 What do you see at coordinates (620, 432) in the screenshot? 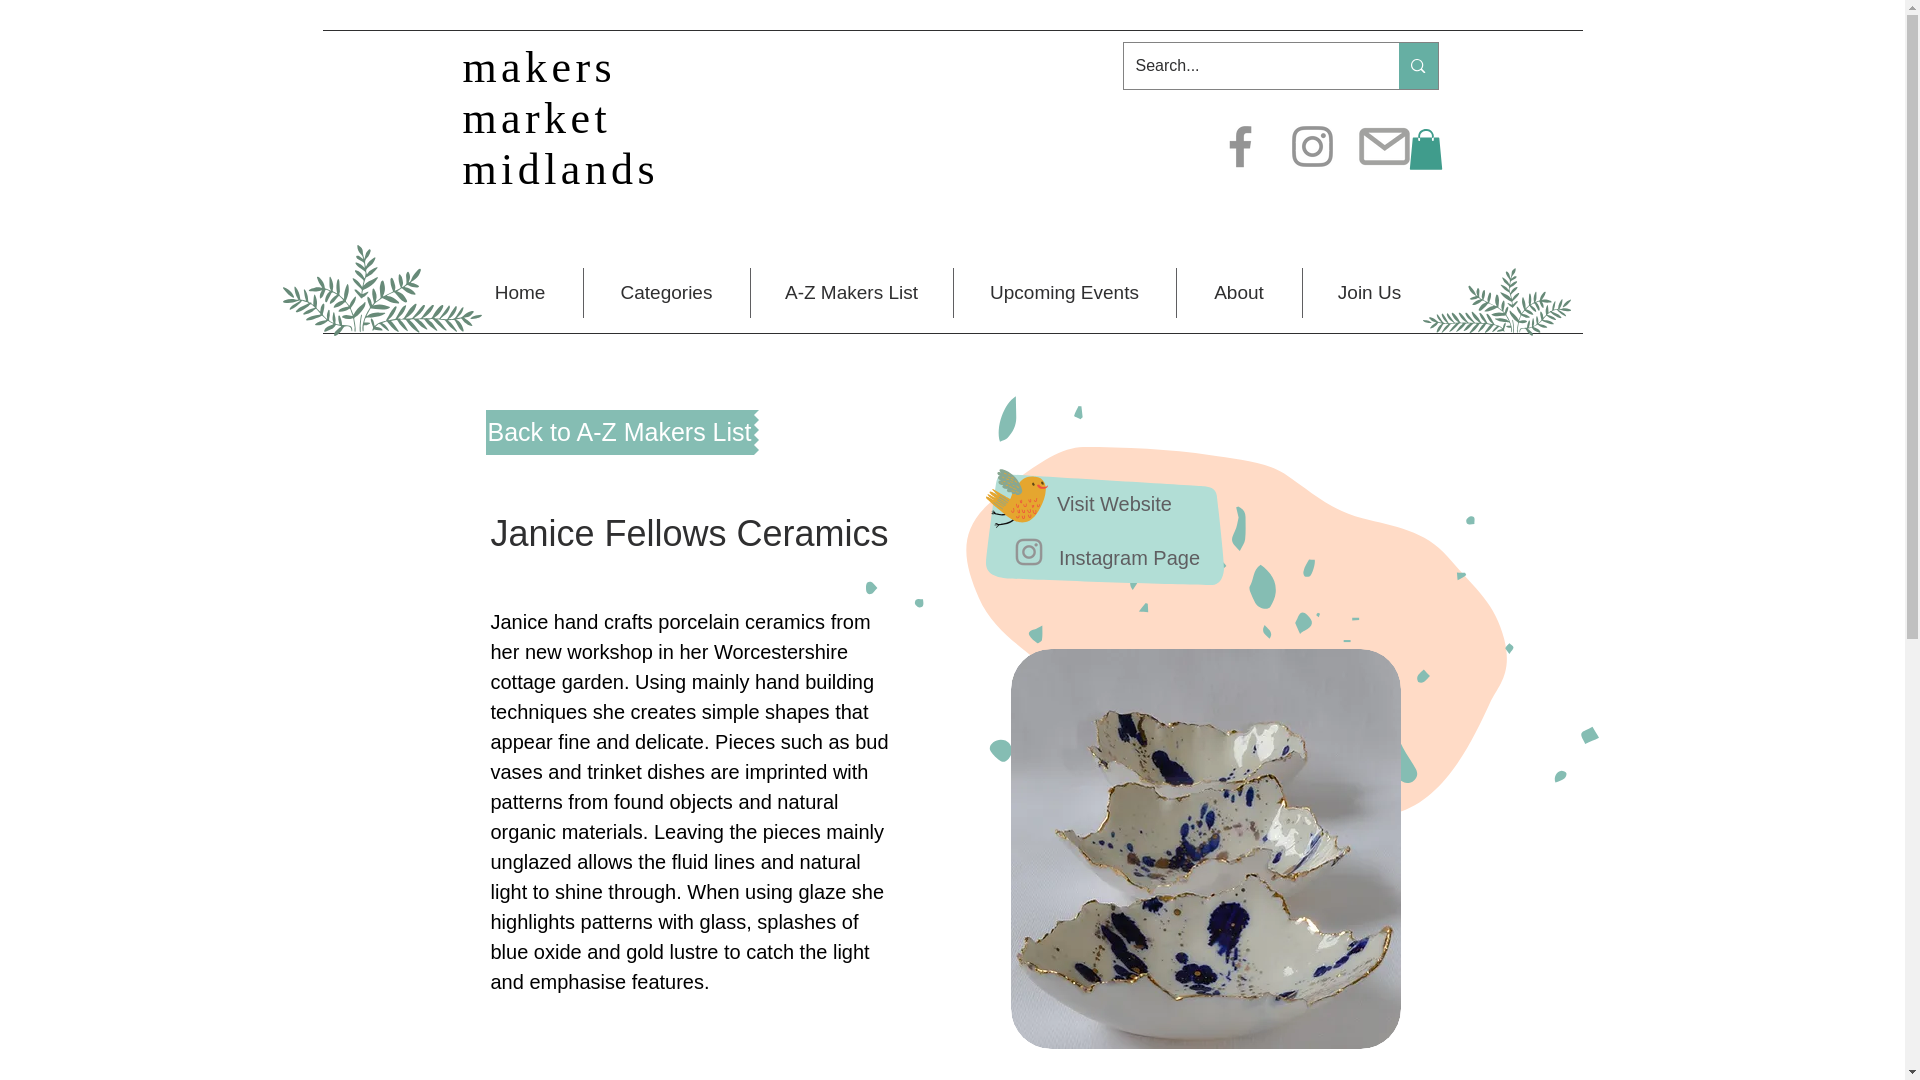
I see `Back to A-Z Makers List` at bounding box center [620, 432].